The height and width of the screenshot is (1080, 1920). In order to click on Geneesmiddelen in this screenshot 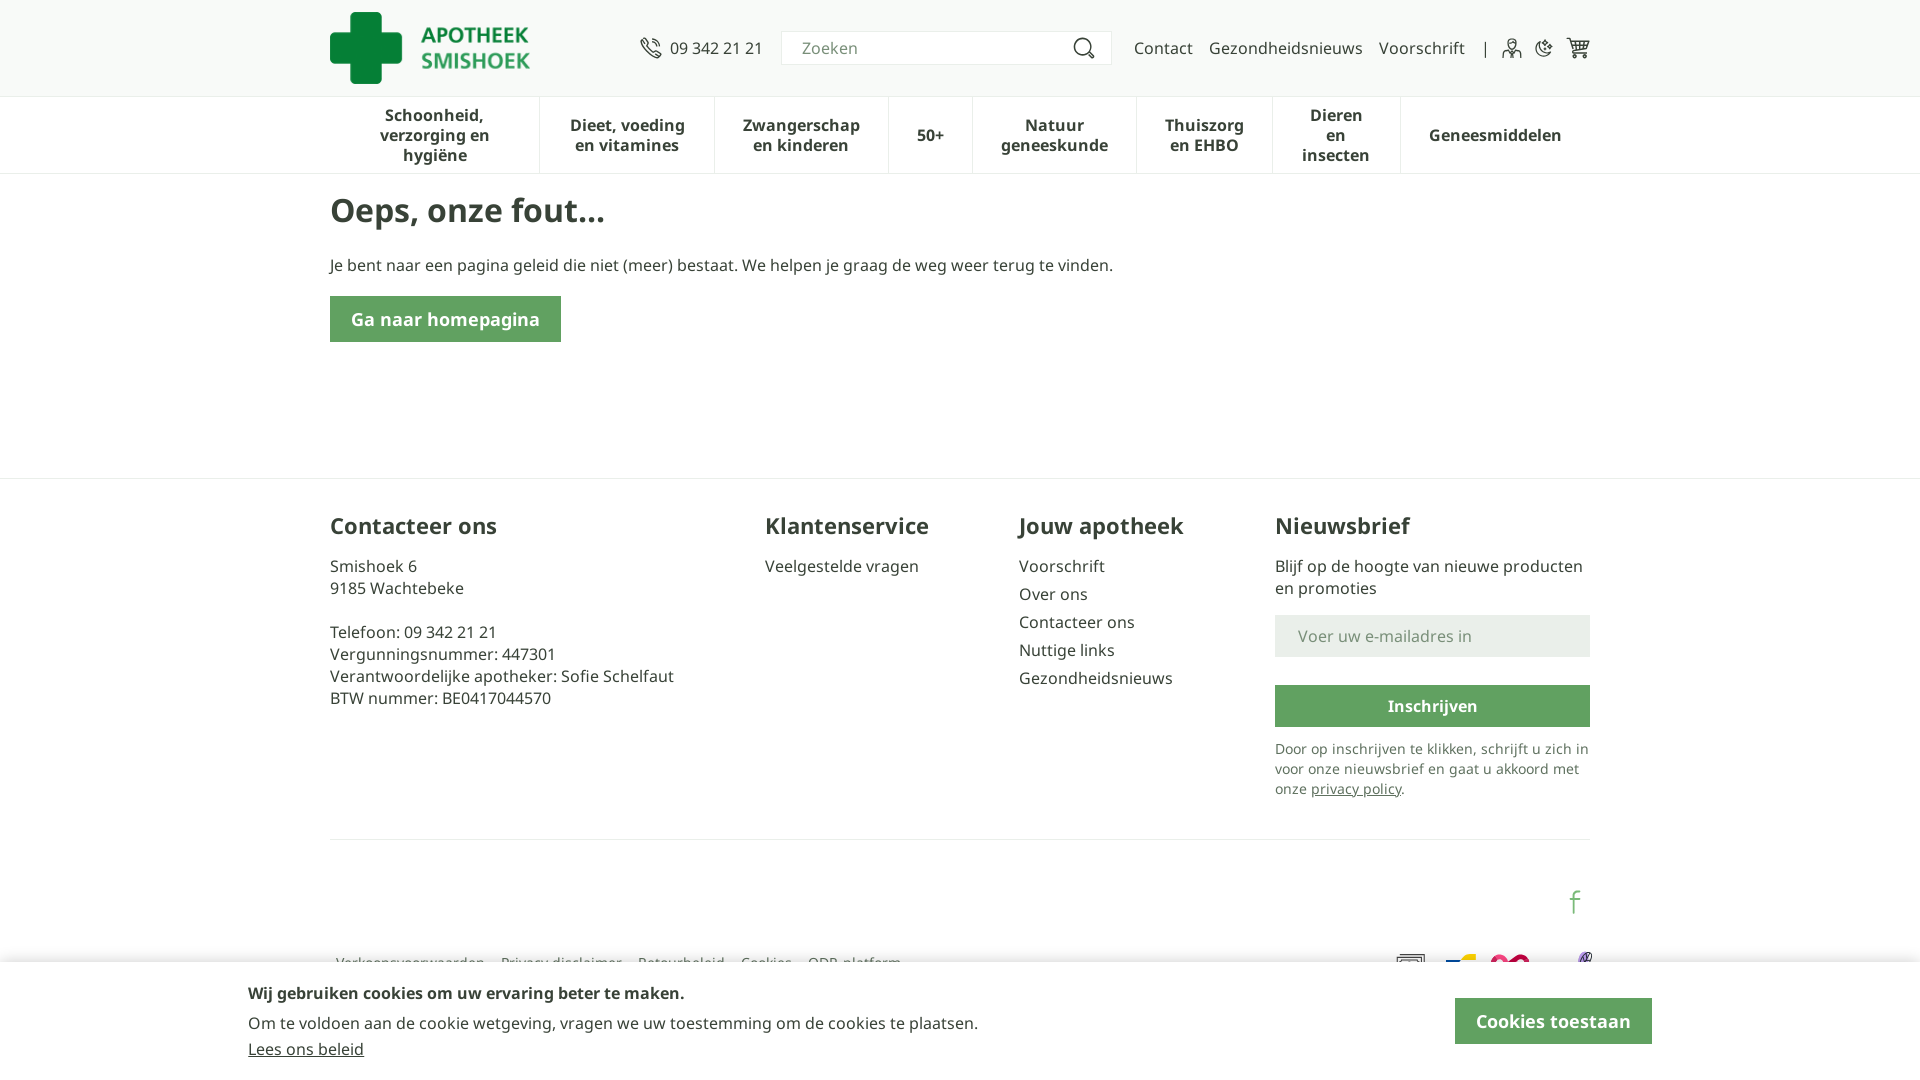, I will do `click(1496, 133)`.